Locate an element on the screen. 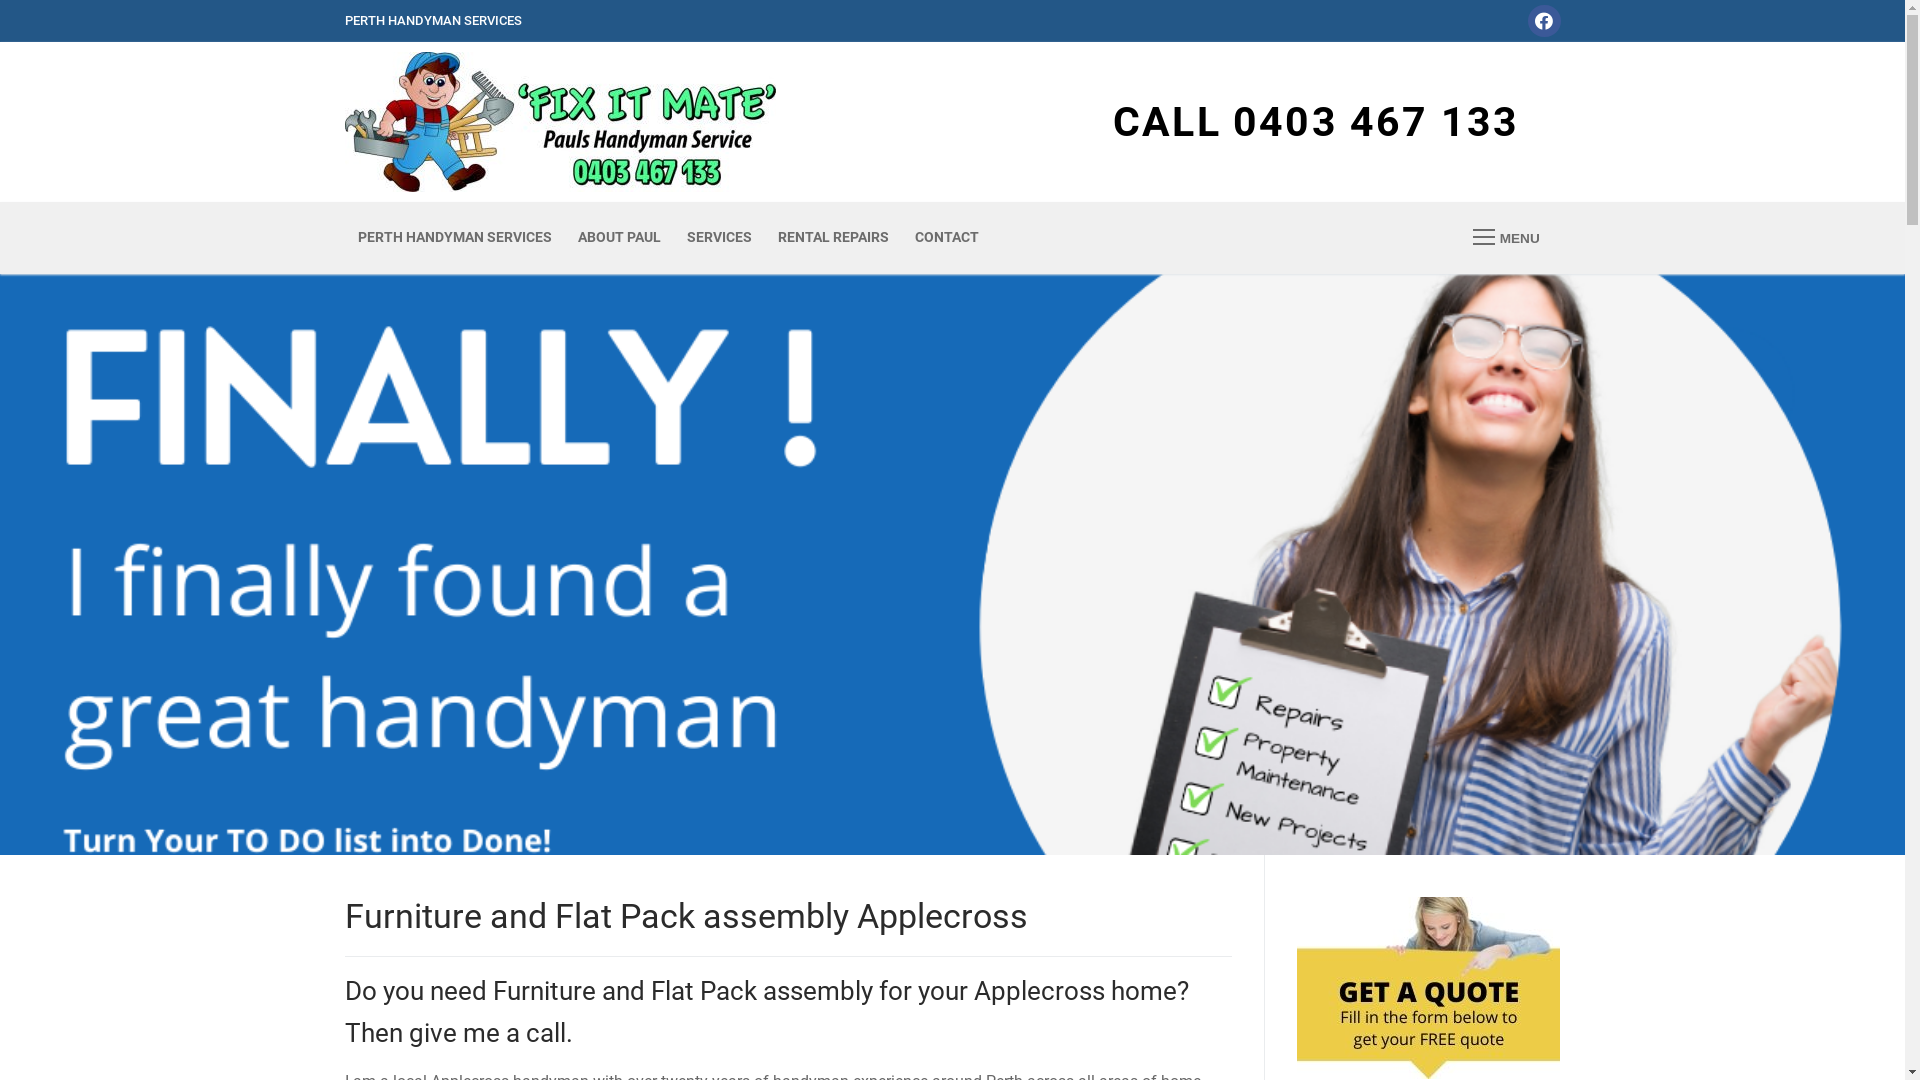 The width and height of the screenshot is (1920, 1080). CALL 0403 467 133 is located at coordinates (1316, 122).